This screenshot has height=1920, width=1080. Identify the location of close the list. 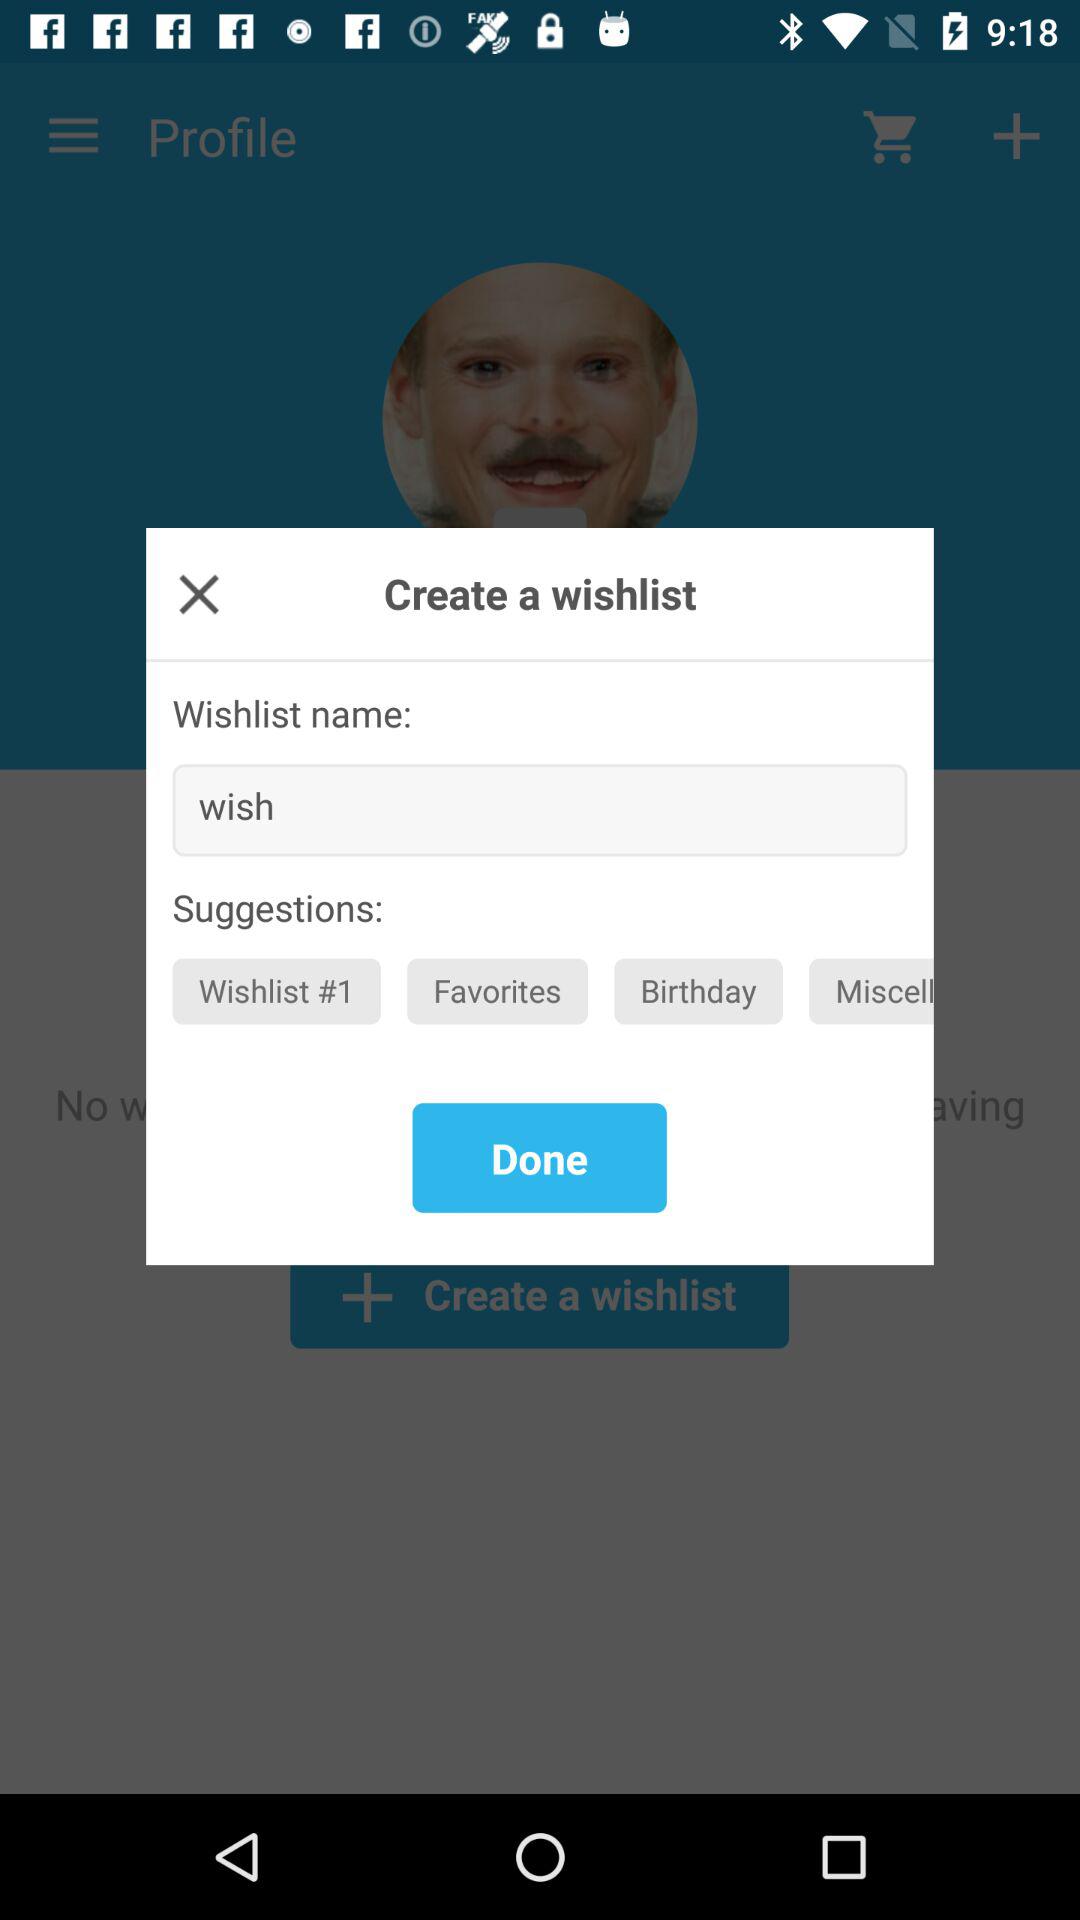
(198, 594).